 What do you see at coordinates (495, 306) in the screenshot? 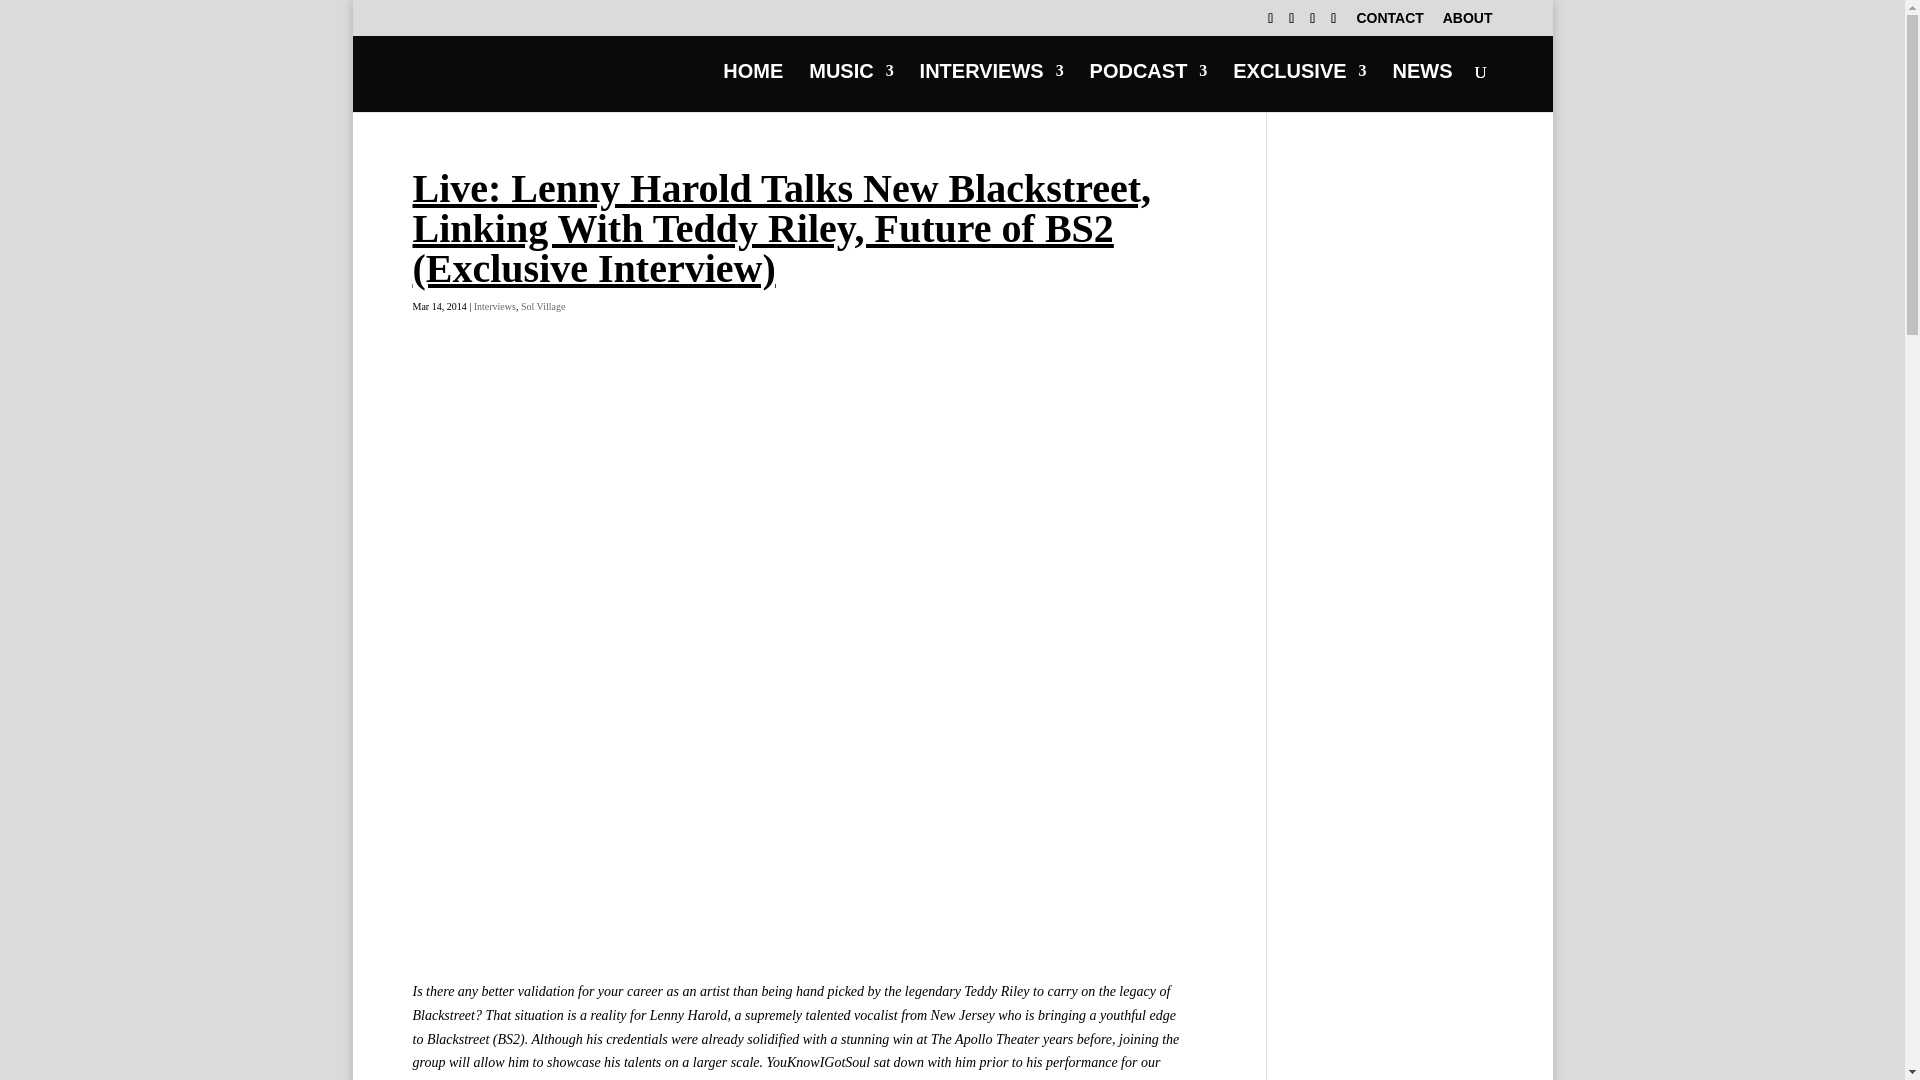
I see `Interviews` at bounding box center [495, 306].